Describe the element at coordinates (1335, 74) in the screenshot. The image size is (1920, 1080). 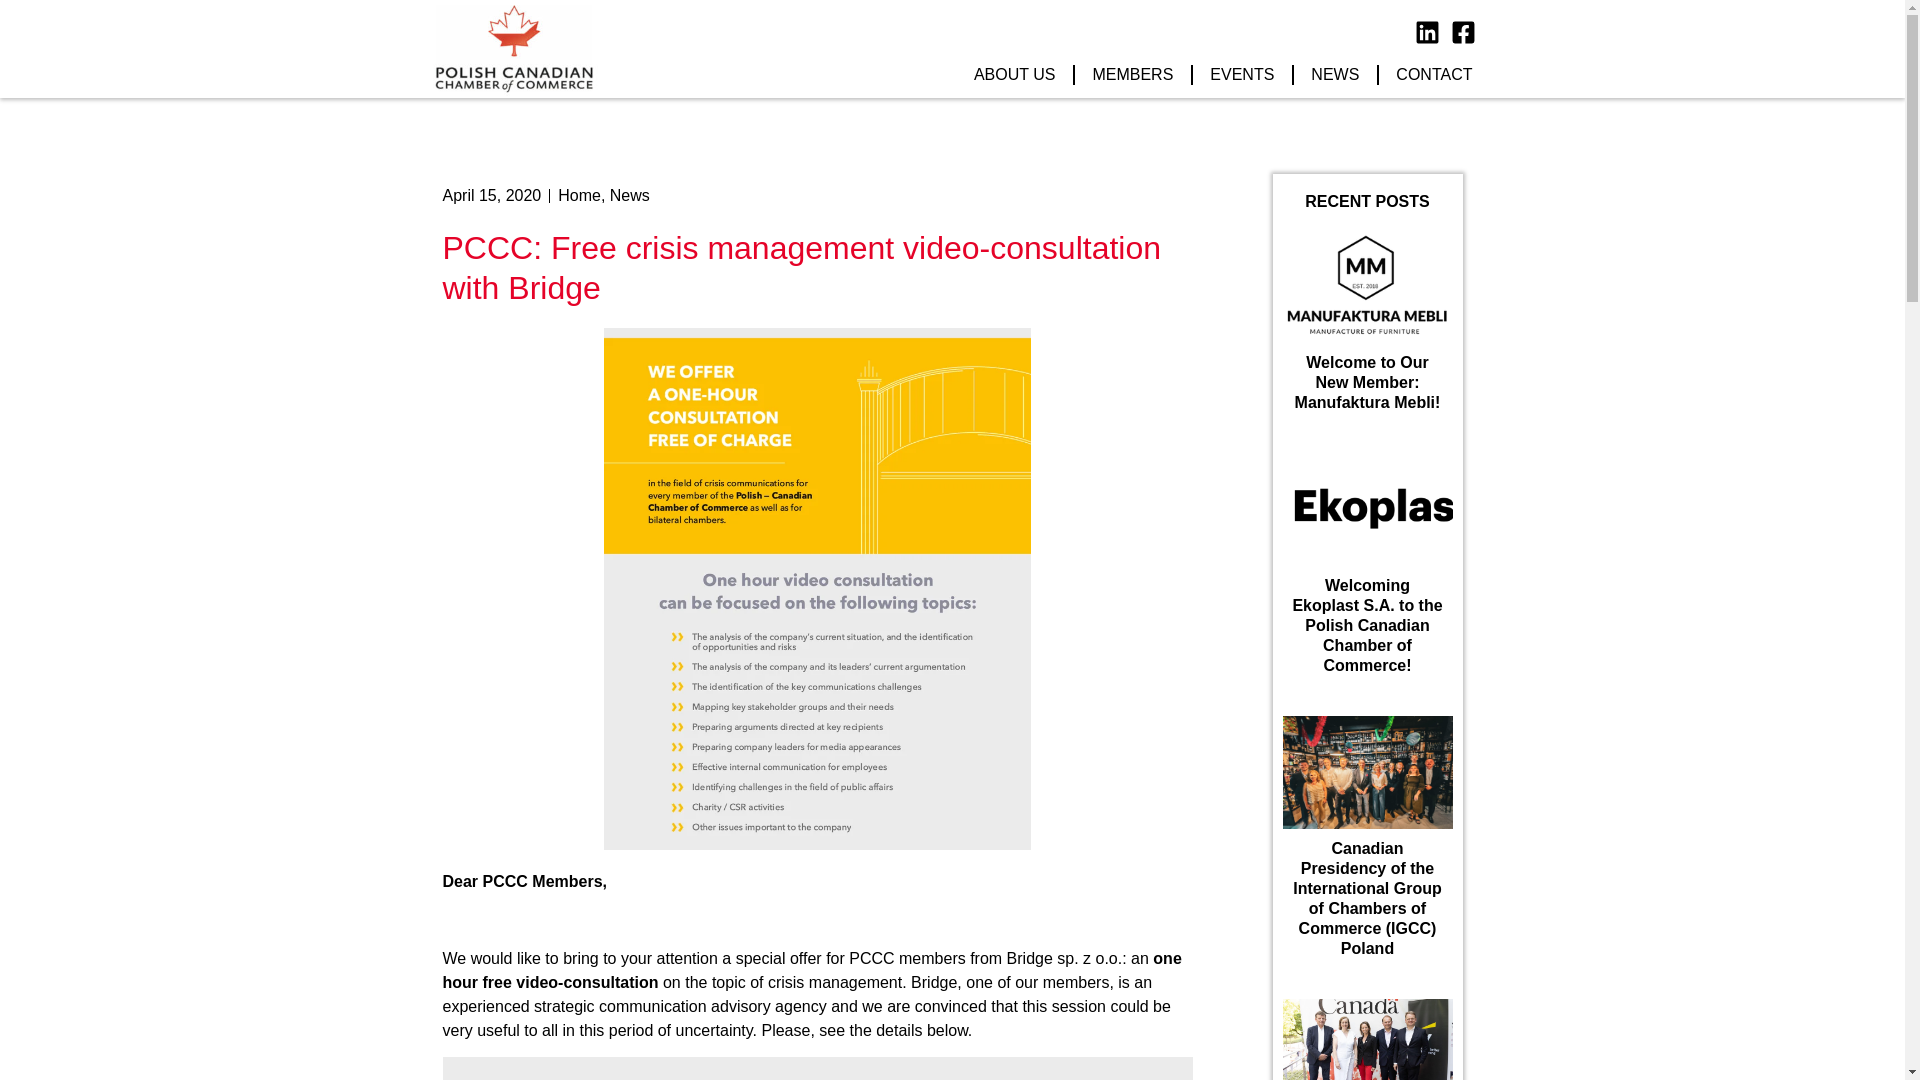
I see `NEWS` at that location.